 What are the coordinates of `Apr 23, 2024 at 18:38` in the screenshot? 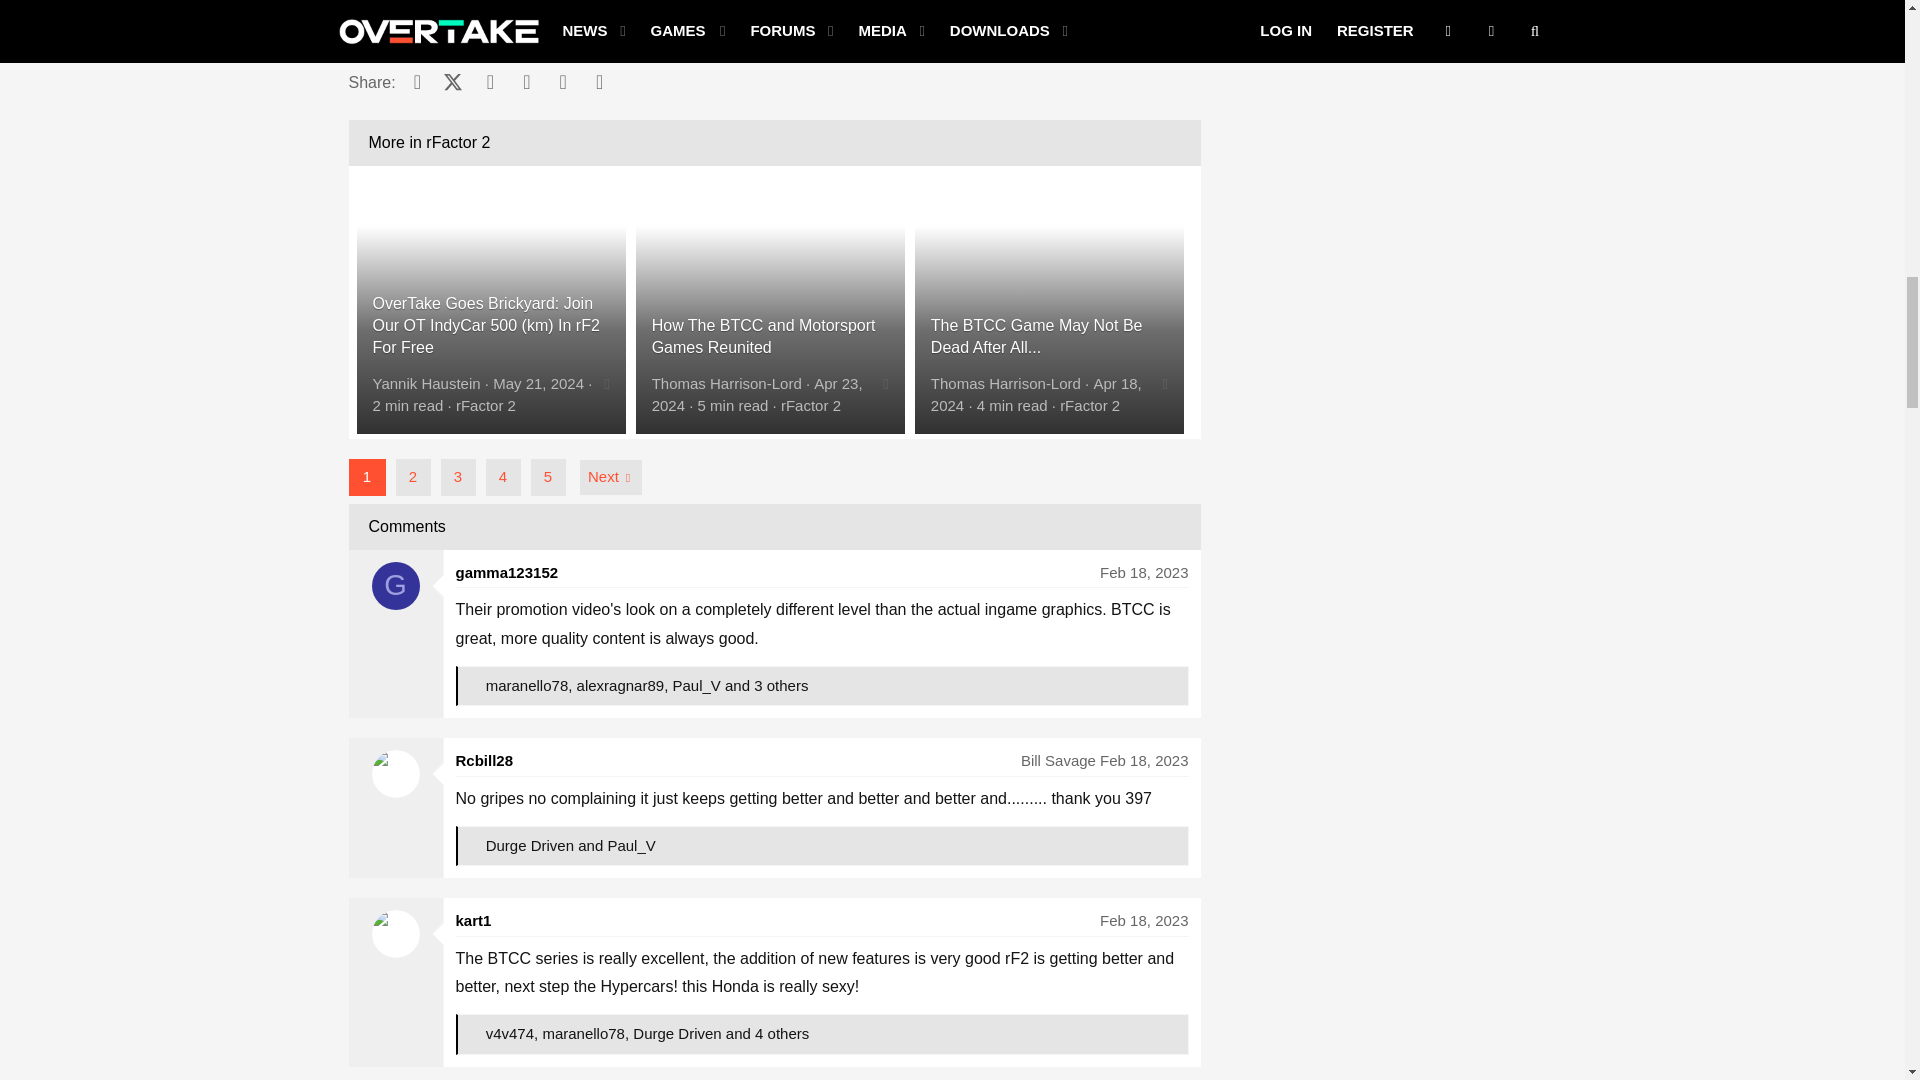 It's located at (757, 394).